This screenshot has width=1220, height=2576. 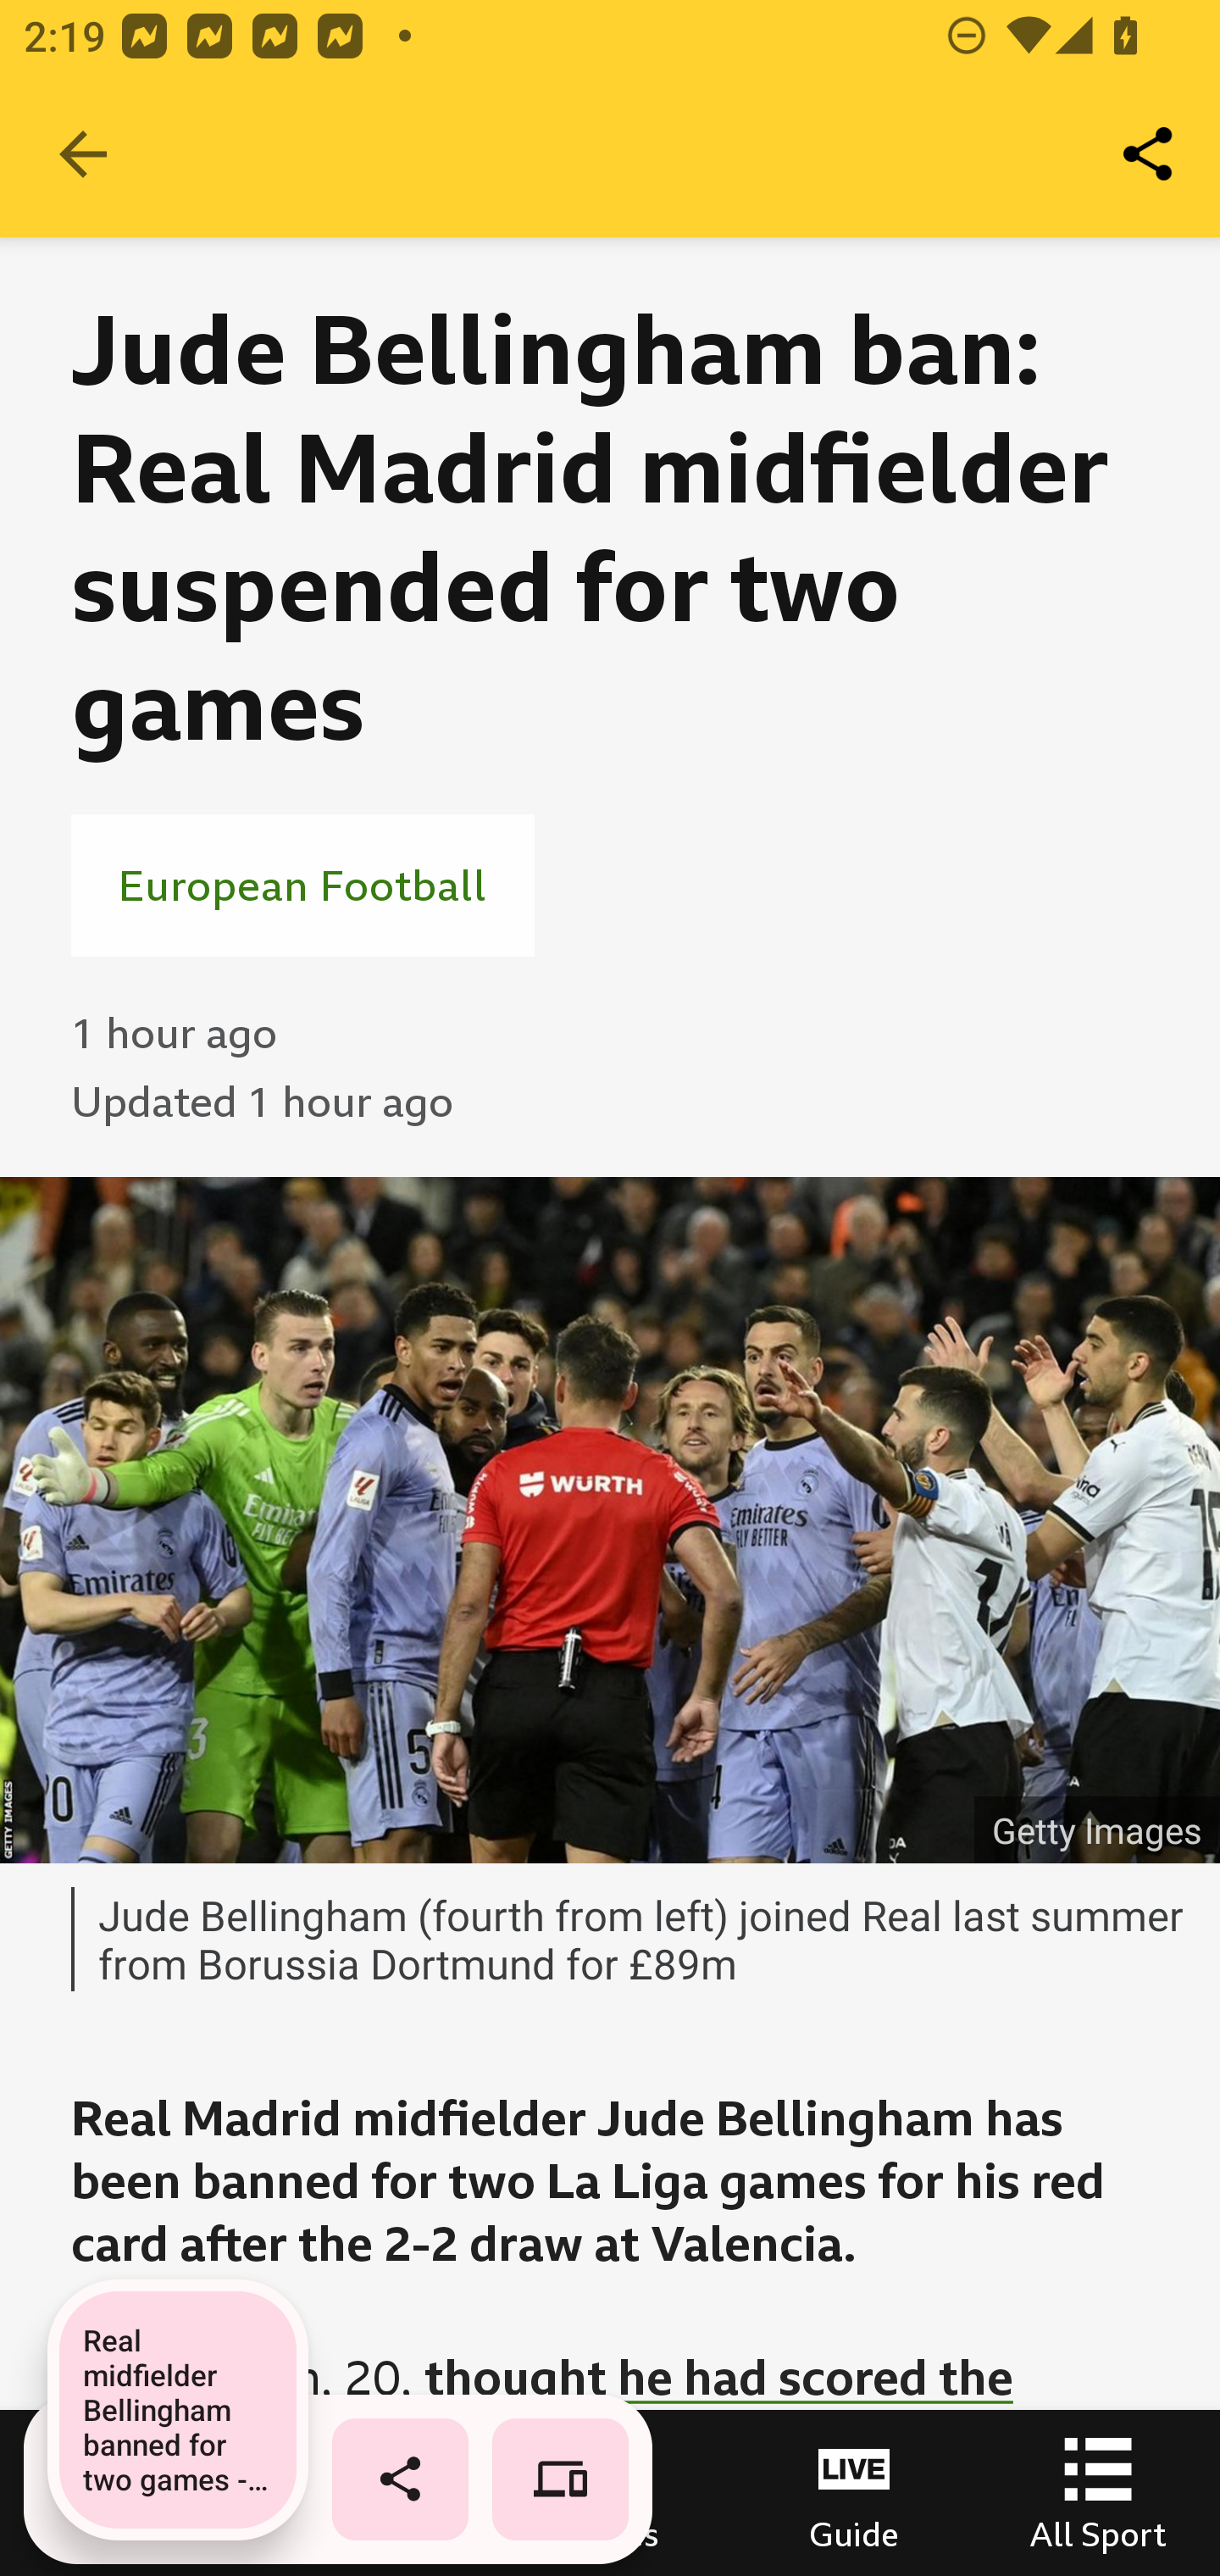 I want to click on European Football, so click(x=302, y=885).